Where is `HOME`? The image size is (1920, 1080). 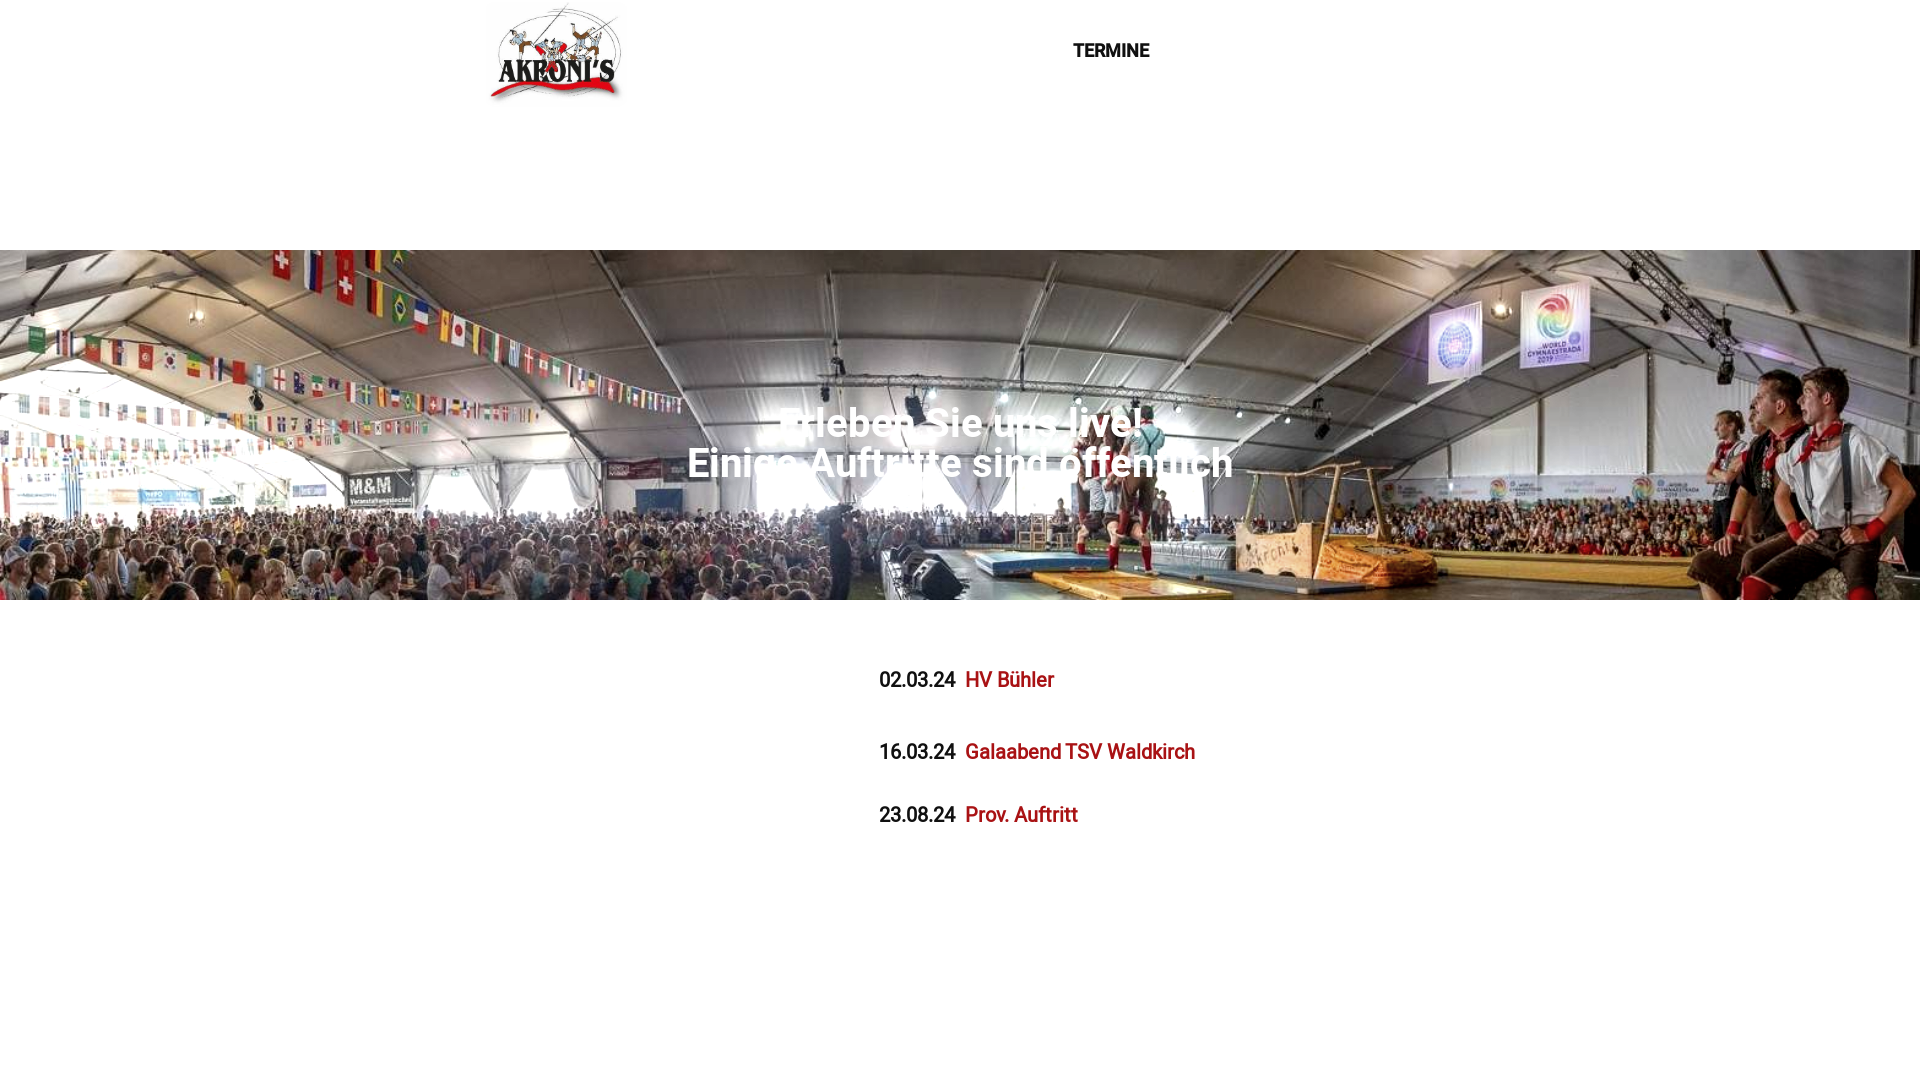
HOME is located at coordinates (704, 52).